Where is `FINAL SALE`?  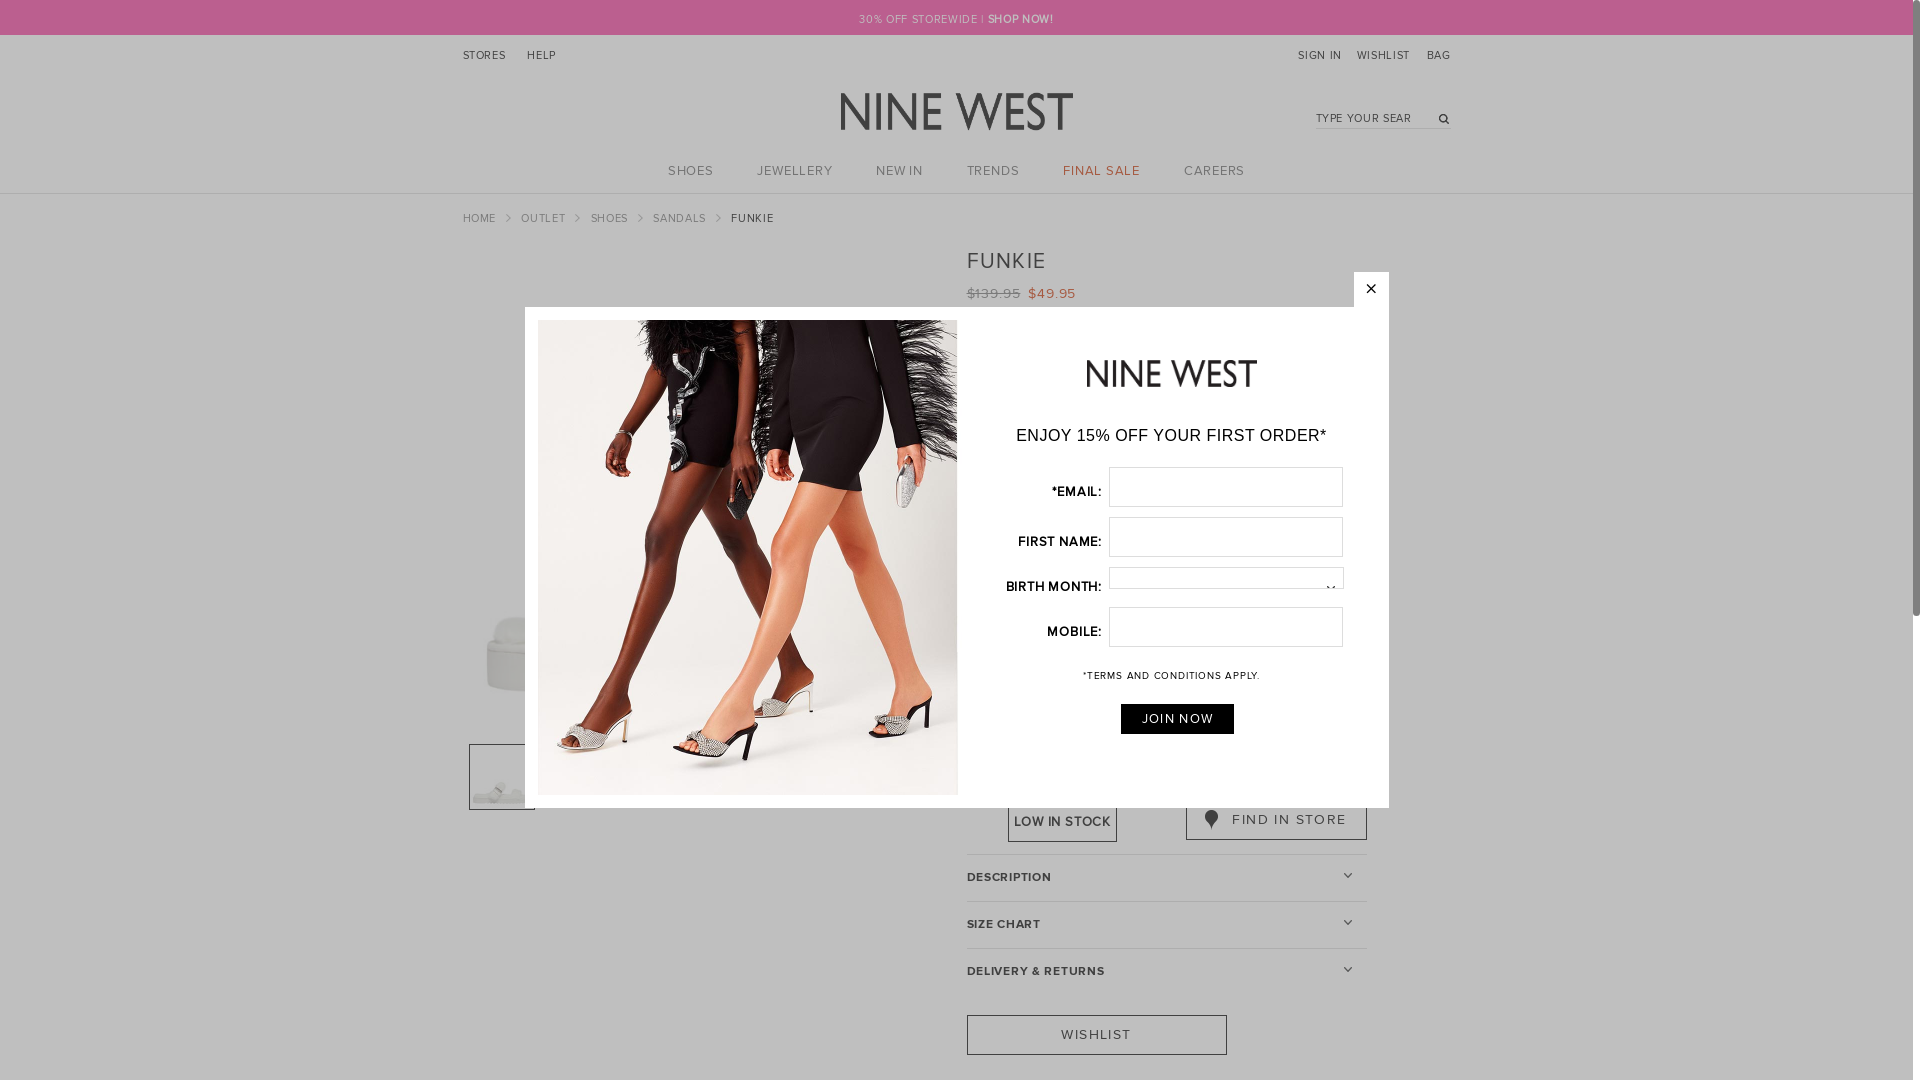
FINAL SALE is located at coordinates (1102, 171).